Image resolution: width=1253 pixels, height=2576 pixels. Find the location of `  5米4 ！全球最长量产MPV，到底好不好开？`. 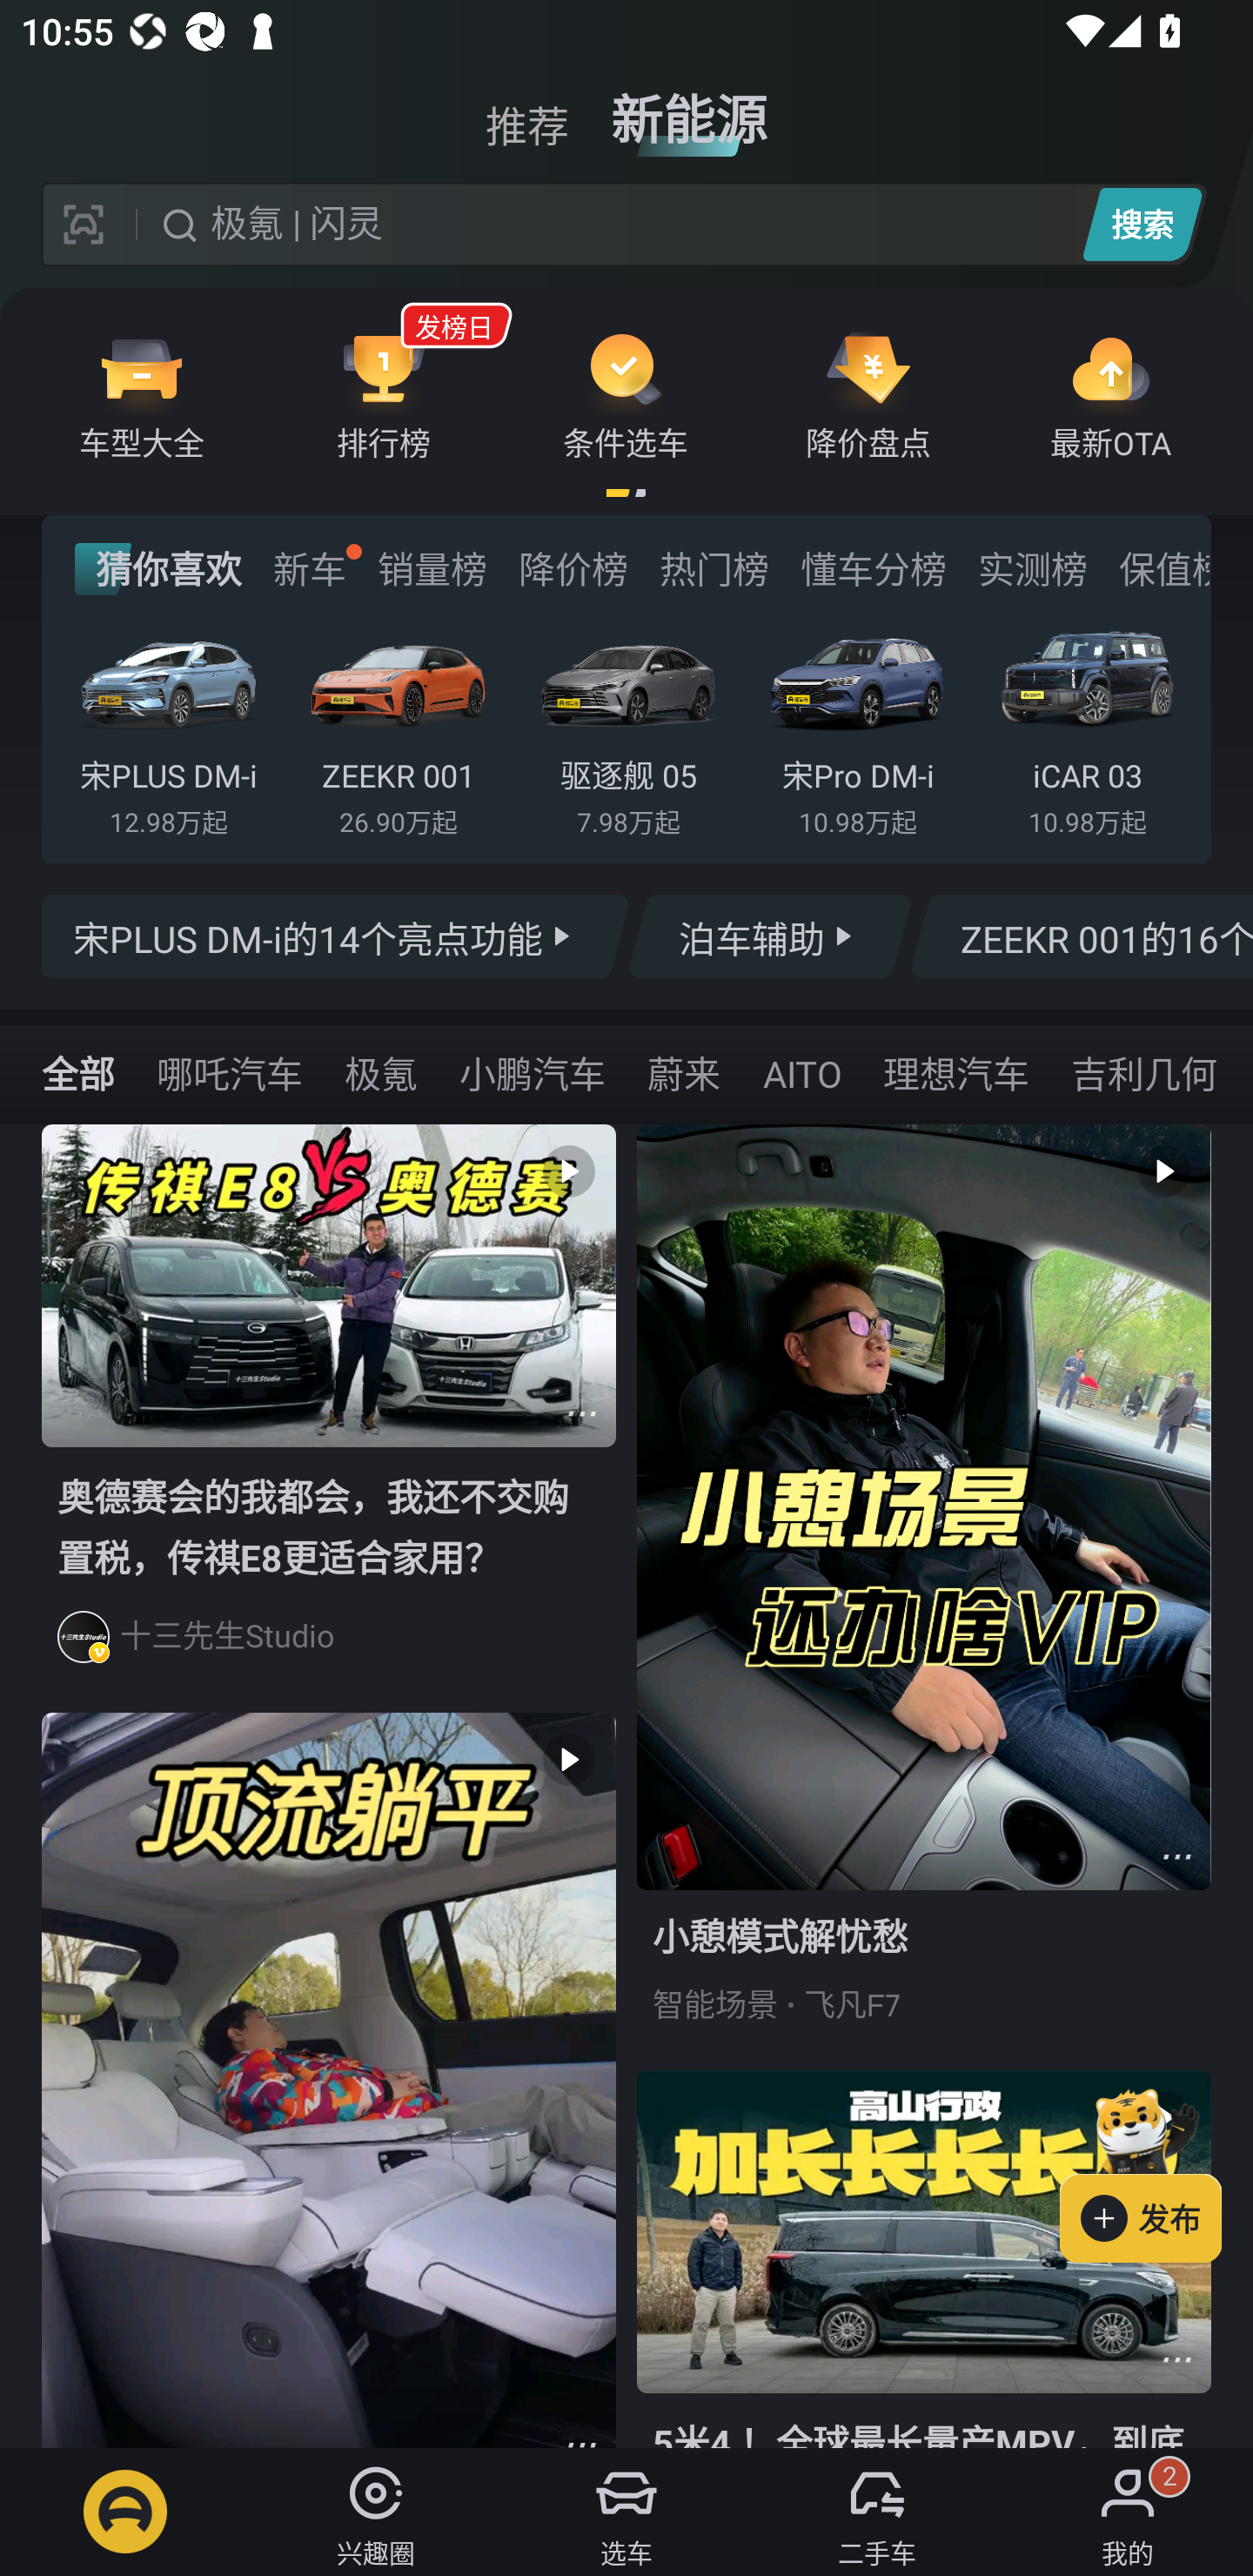

  5米4 ！全球最长量产MPV，到底好不好开？ is located at coordinates (924, 2259).